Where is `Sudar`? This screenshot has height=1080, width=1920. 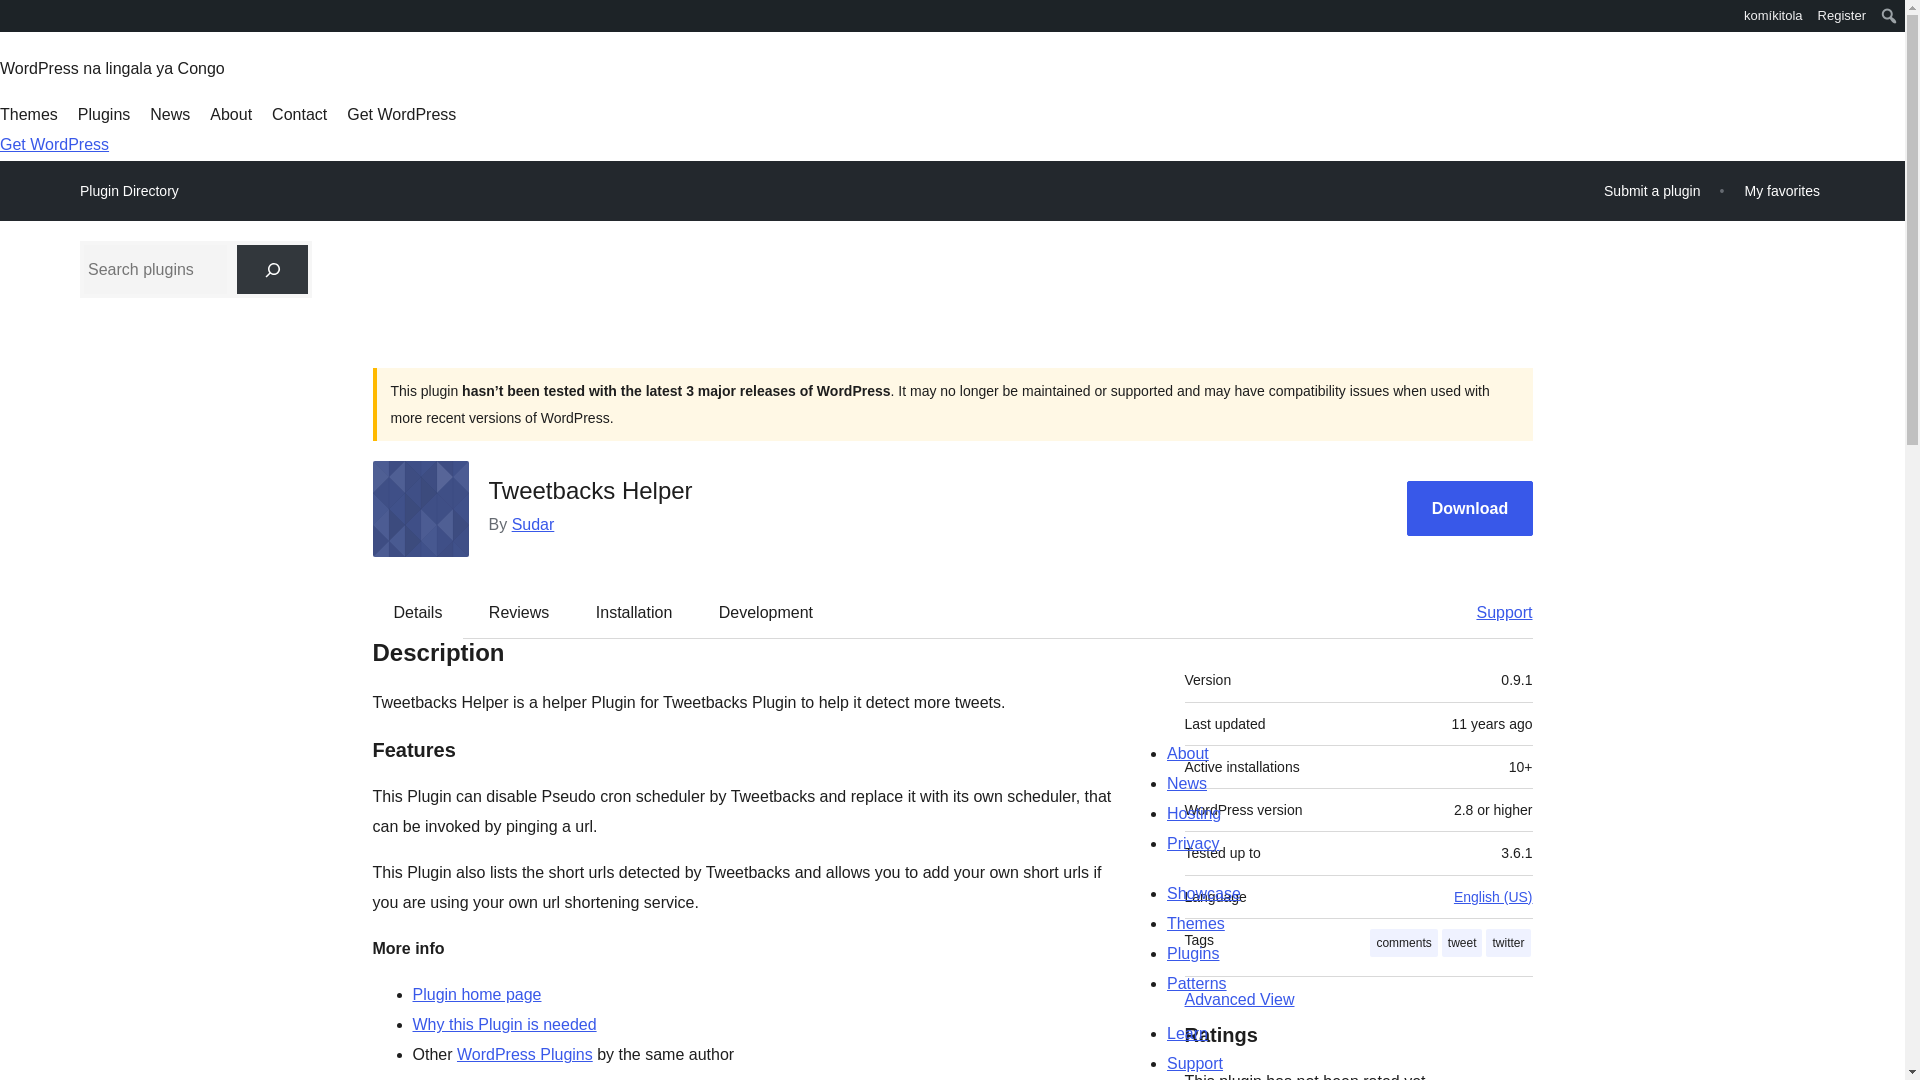 Sudar is located at coordinates (533, 524).